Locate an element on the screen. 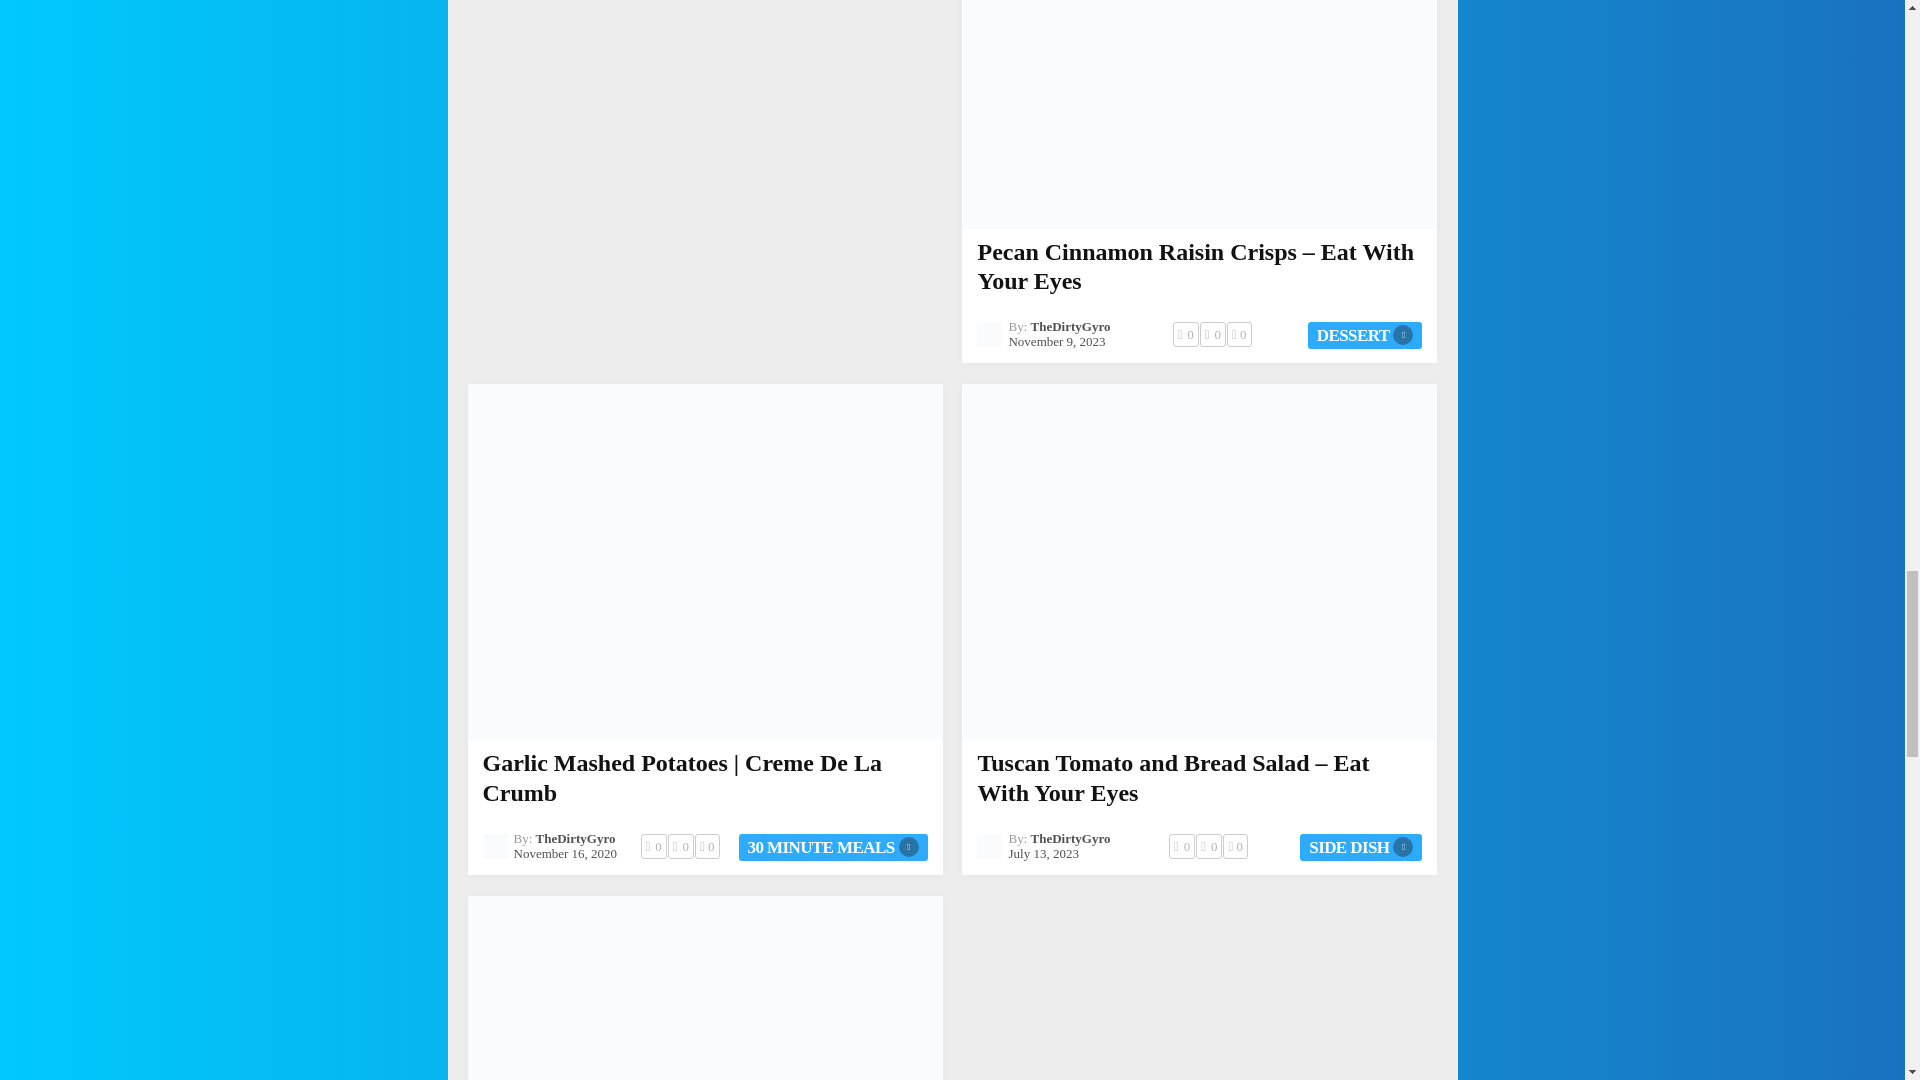 This screenshot has width=1920, height=1080. TheDirtyGyro is located at coordinates (1071, 326).